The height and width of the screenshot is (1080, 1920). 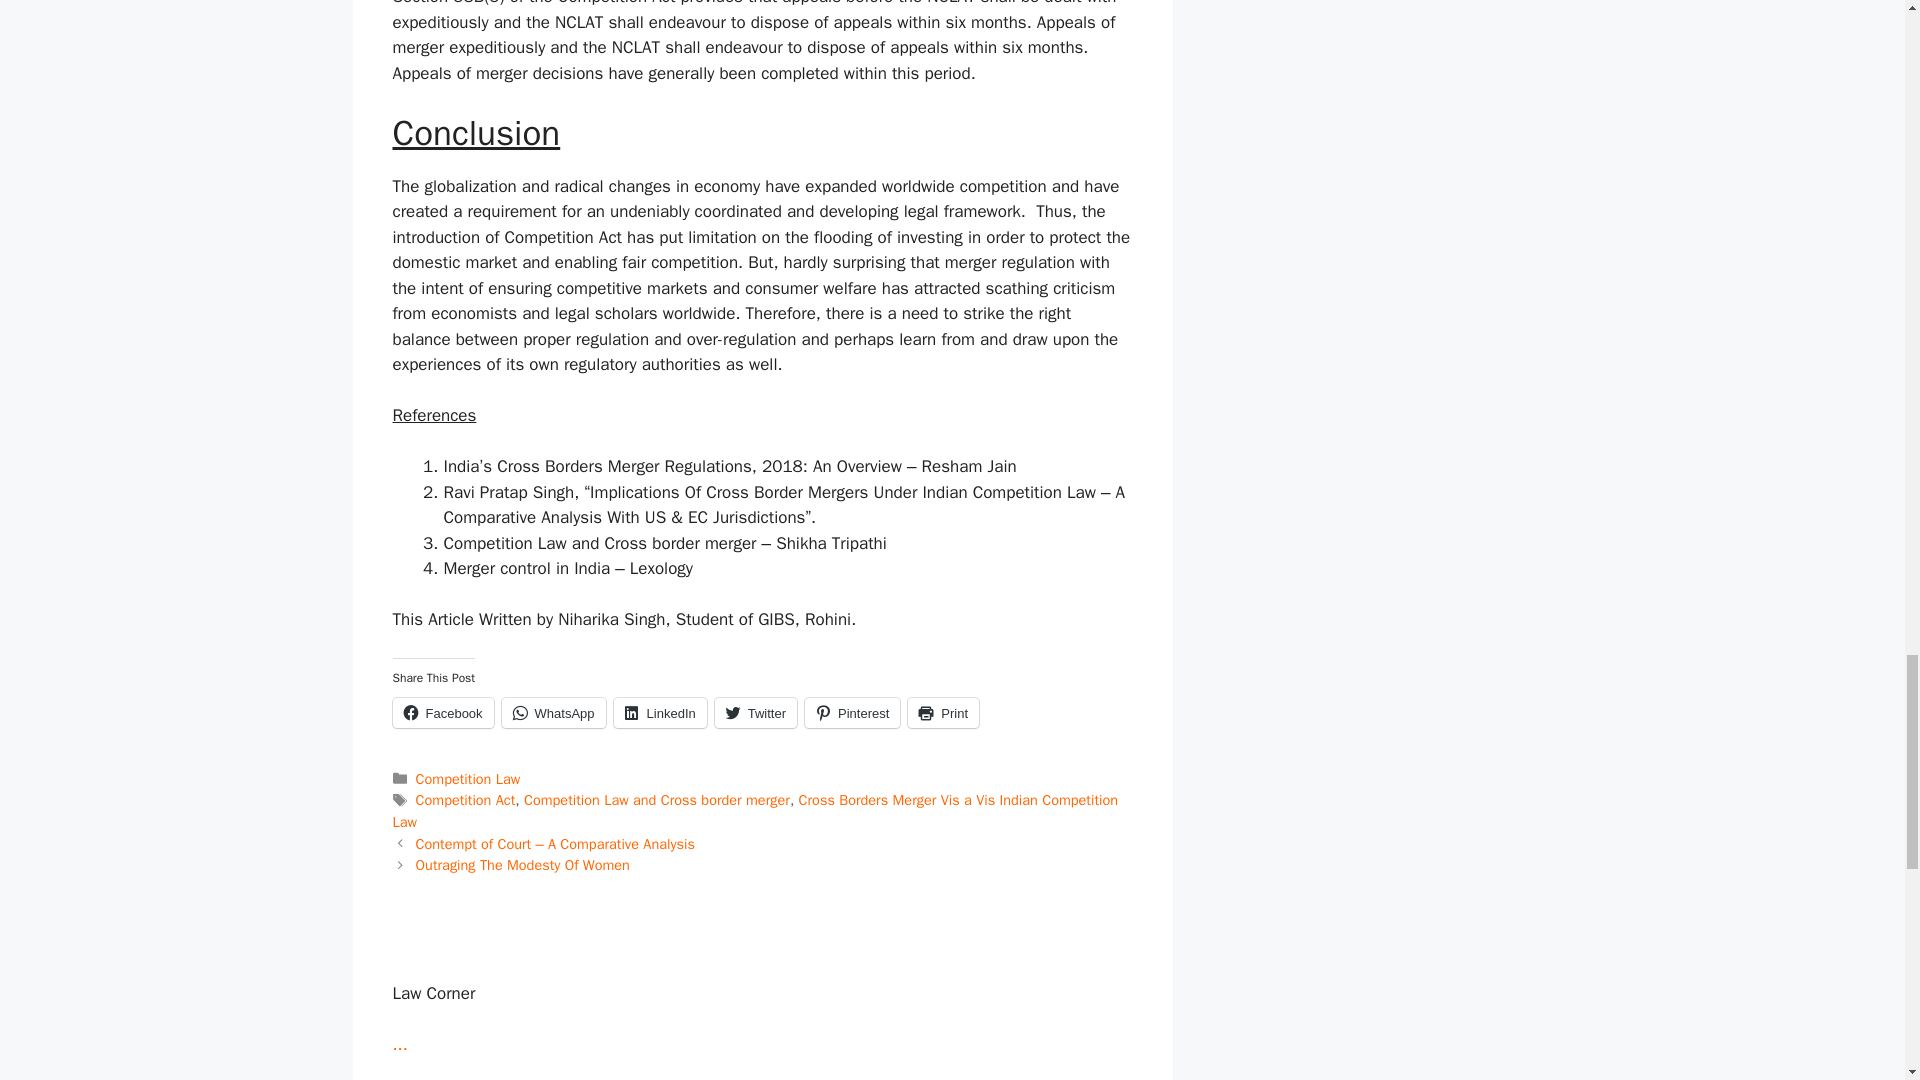 I want to click on Click to share on Facebook, so click(x=442, y=712).